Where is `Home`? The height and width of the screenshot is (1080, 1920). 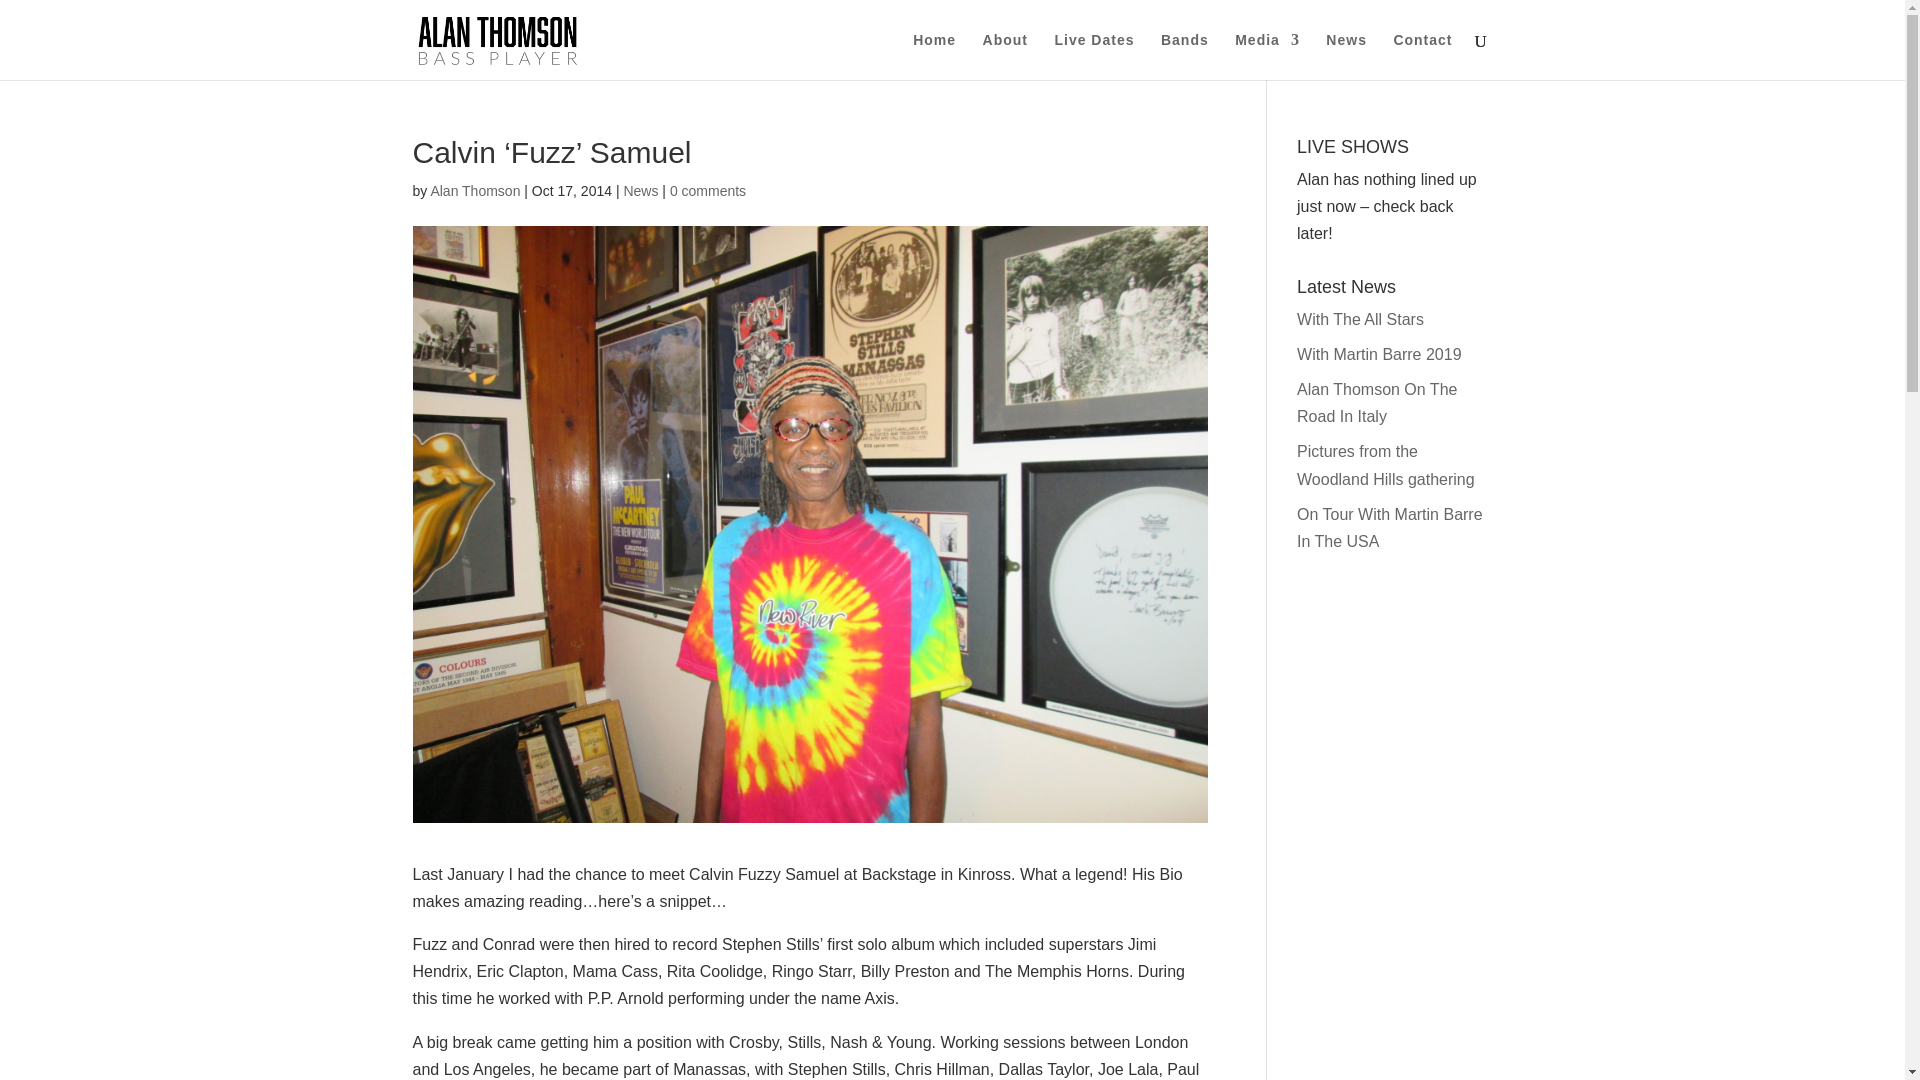 Home is located at coordinates (934, 56).